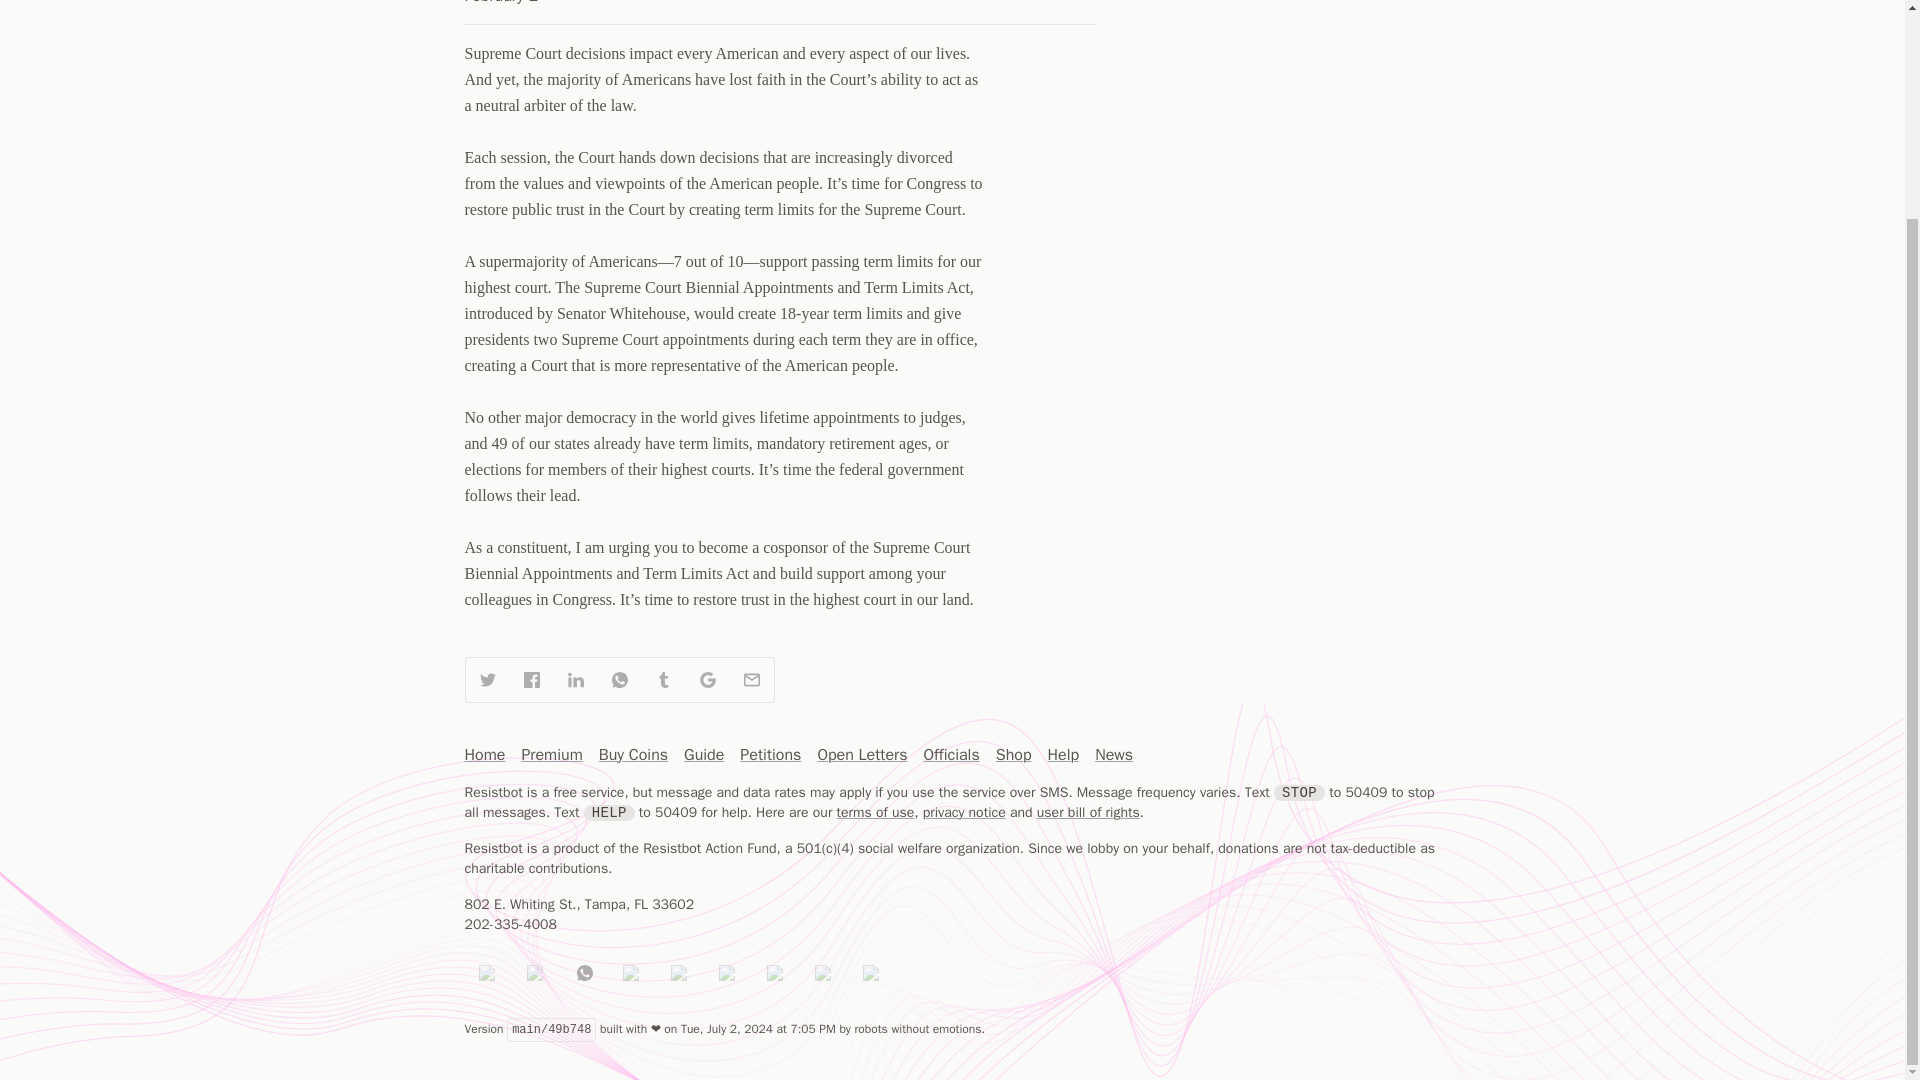  I want to click on Home, so click(484, 754).